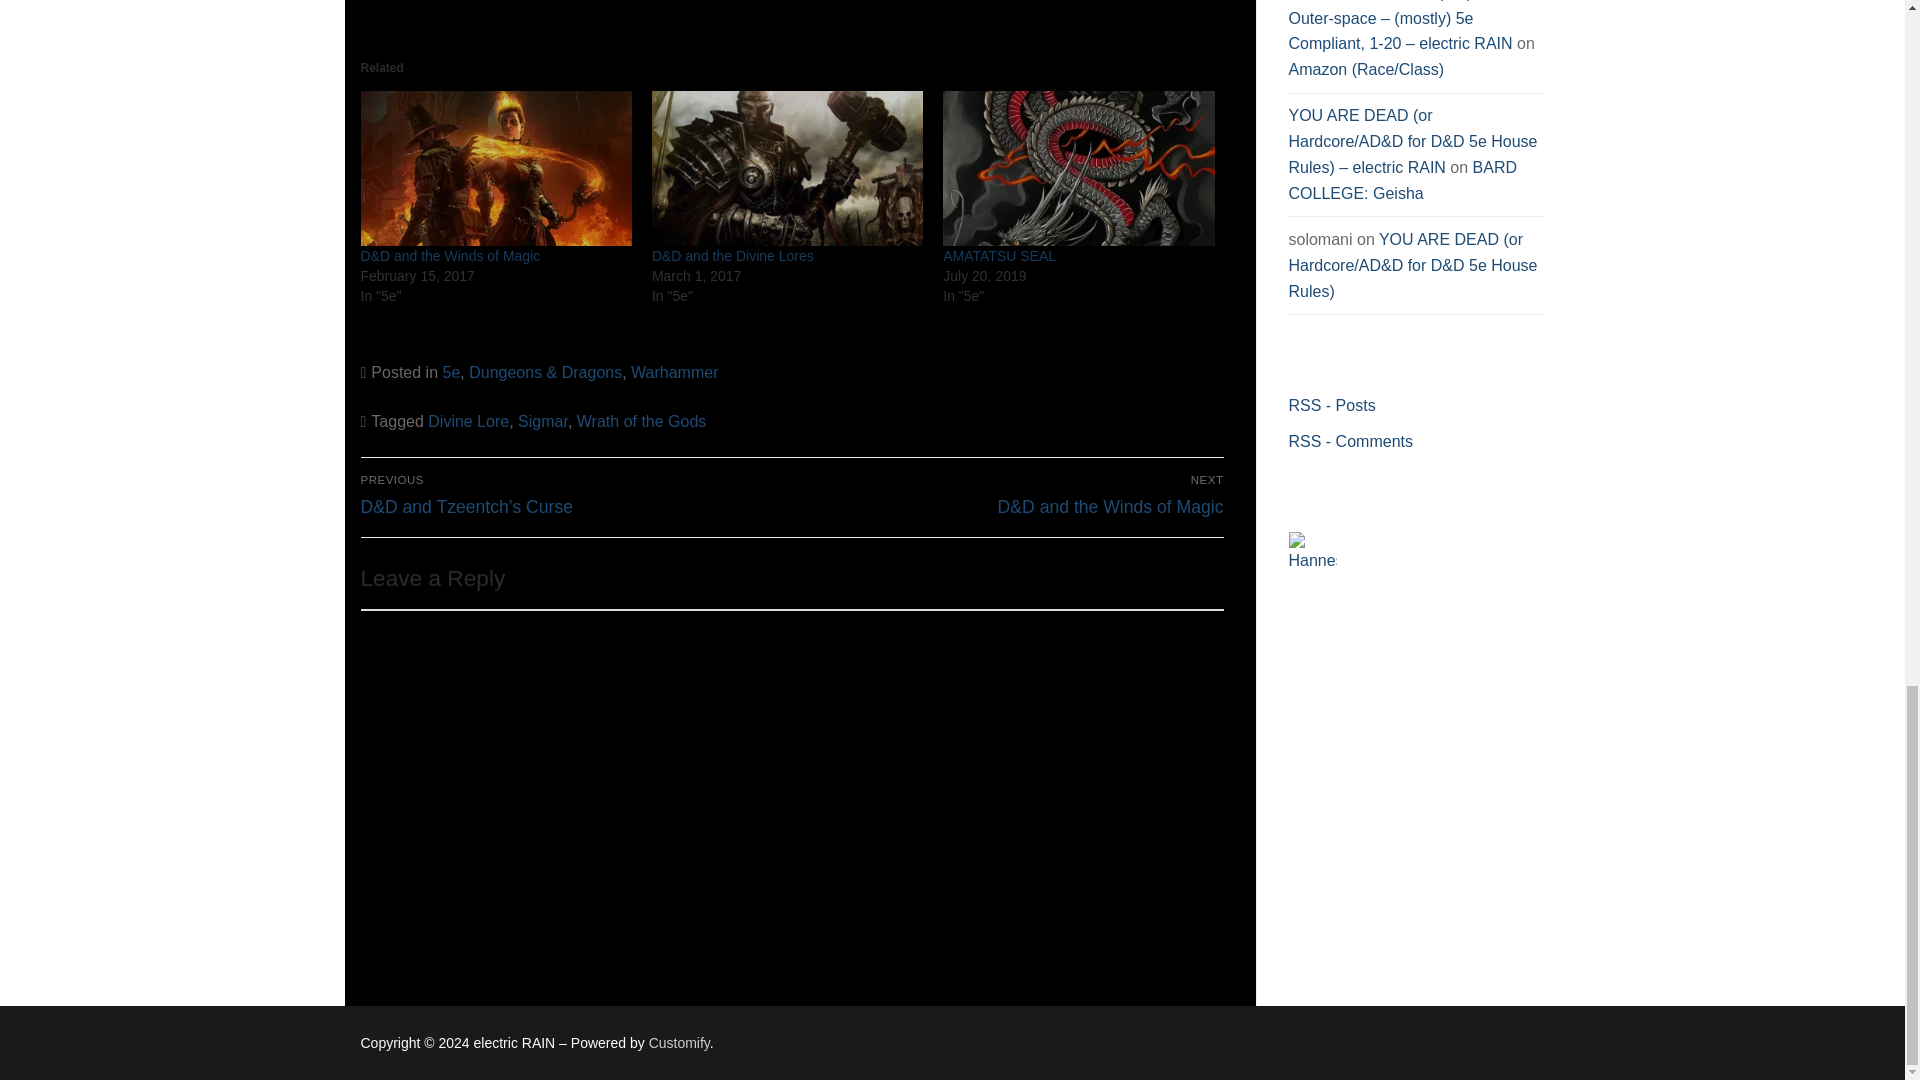 Image resolution: width=1920 pixels, height=1080 pixels. I want to click on Warhammer, so click(674, 372).